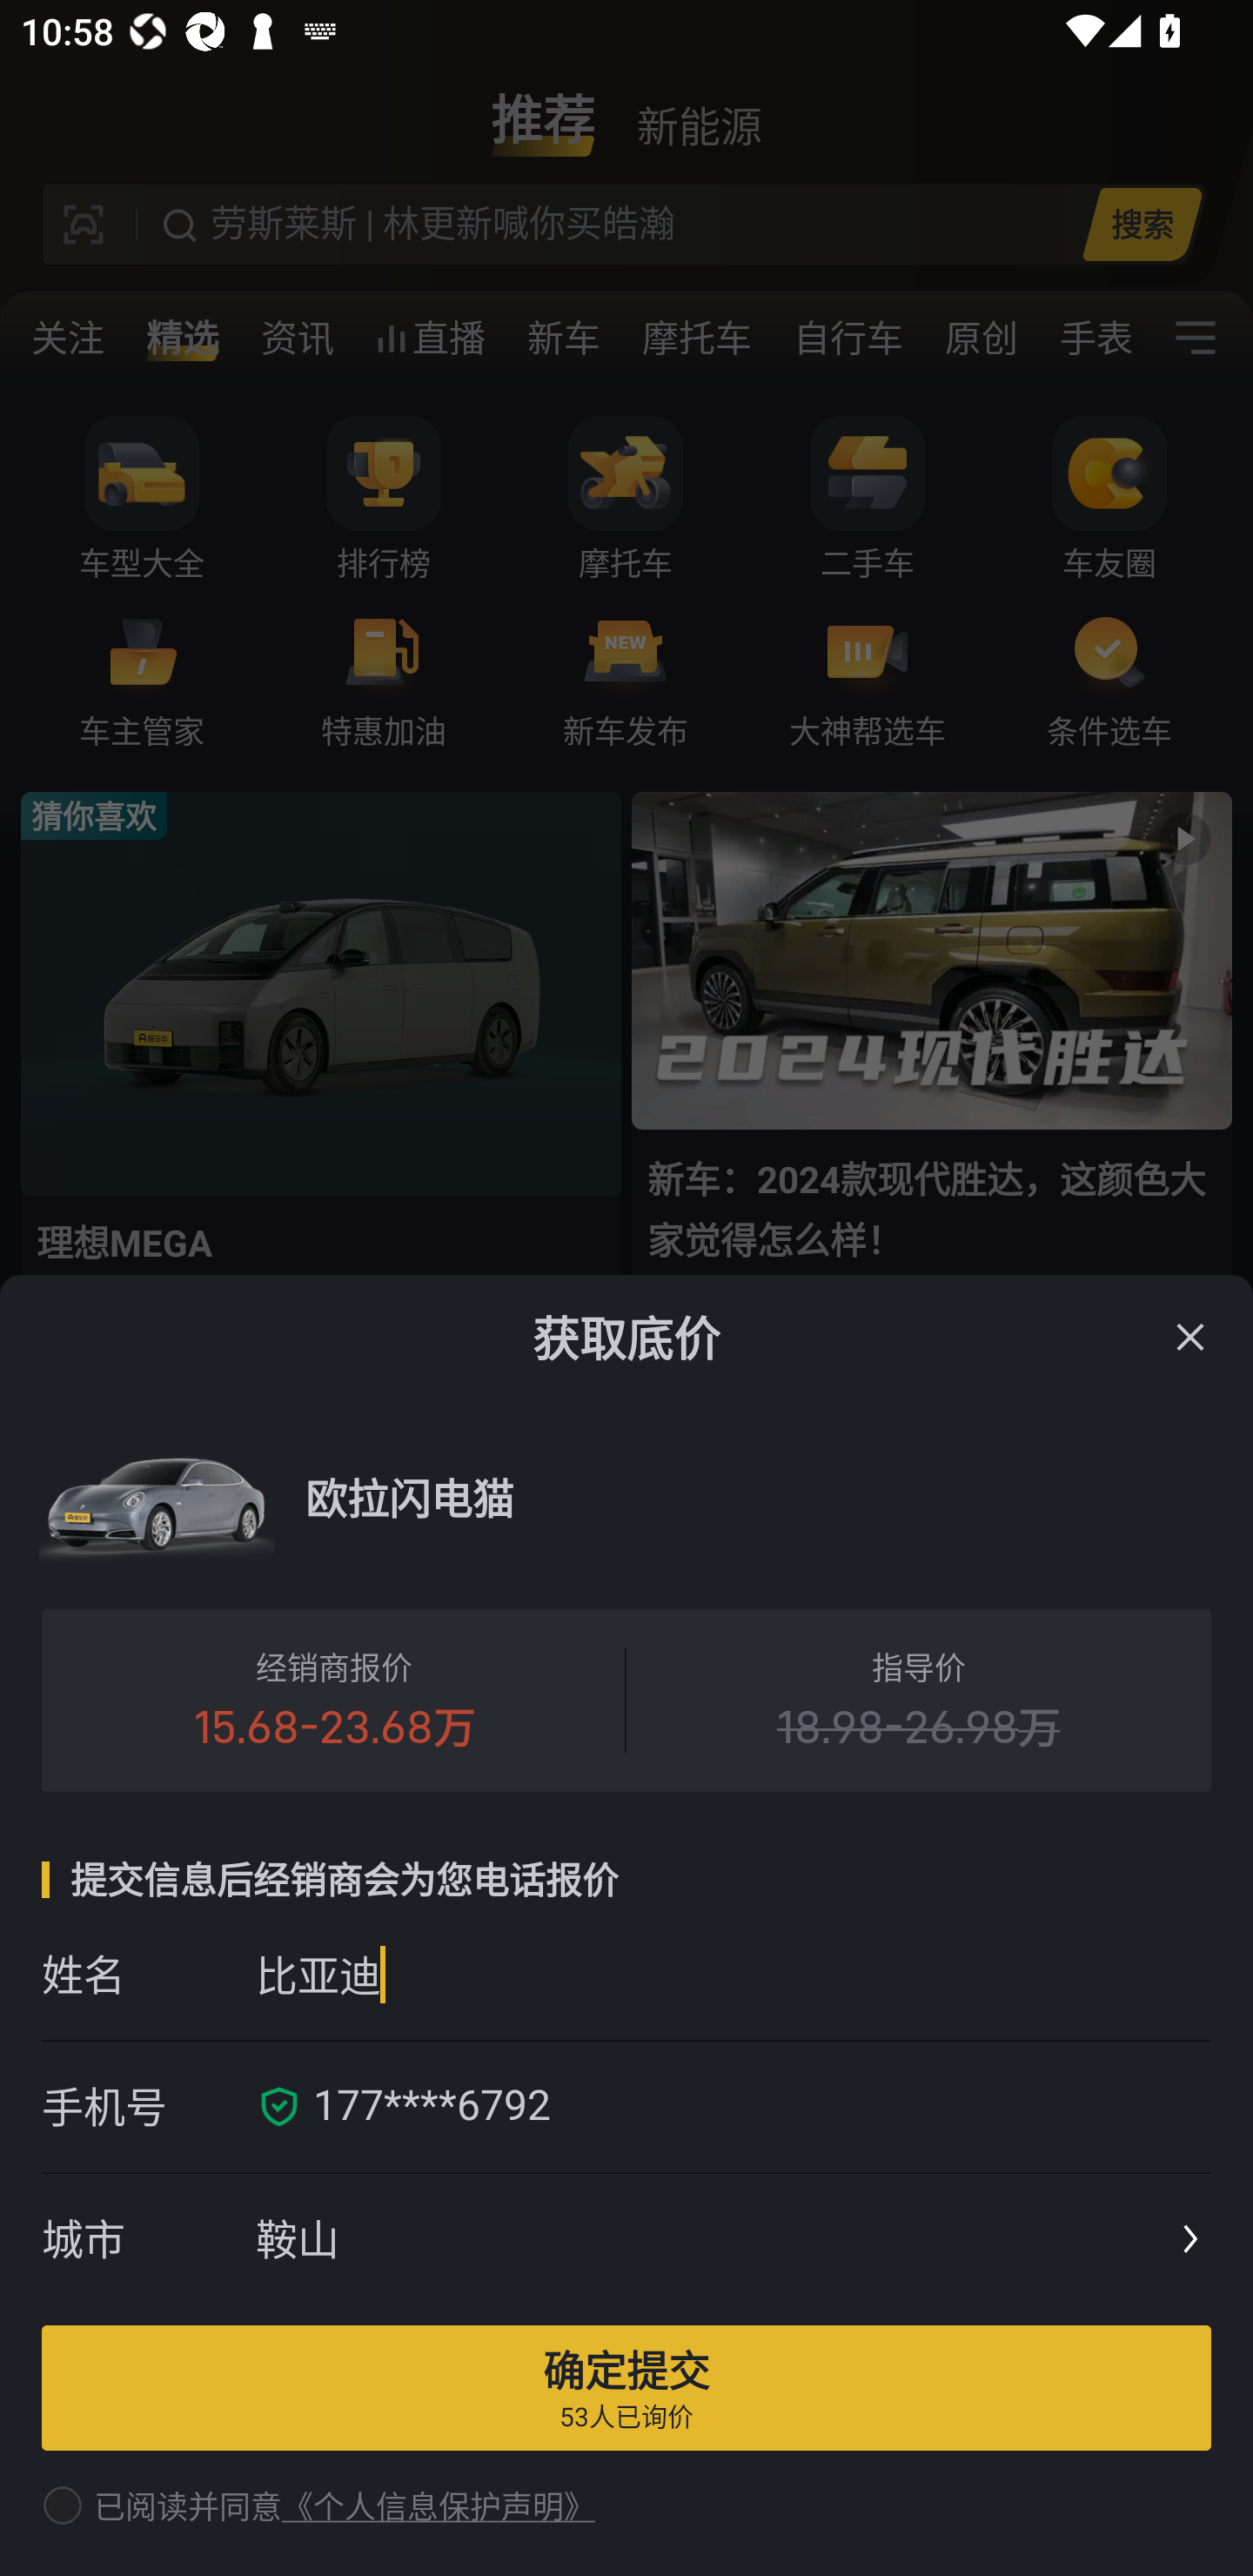 The height and width of the screenshot is (2576, 1253). What do you see at coordinates (733, 1974) in the screenshot?
I see `比亚迪` at bounding box center [733, 1974].